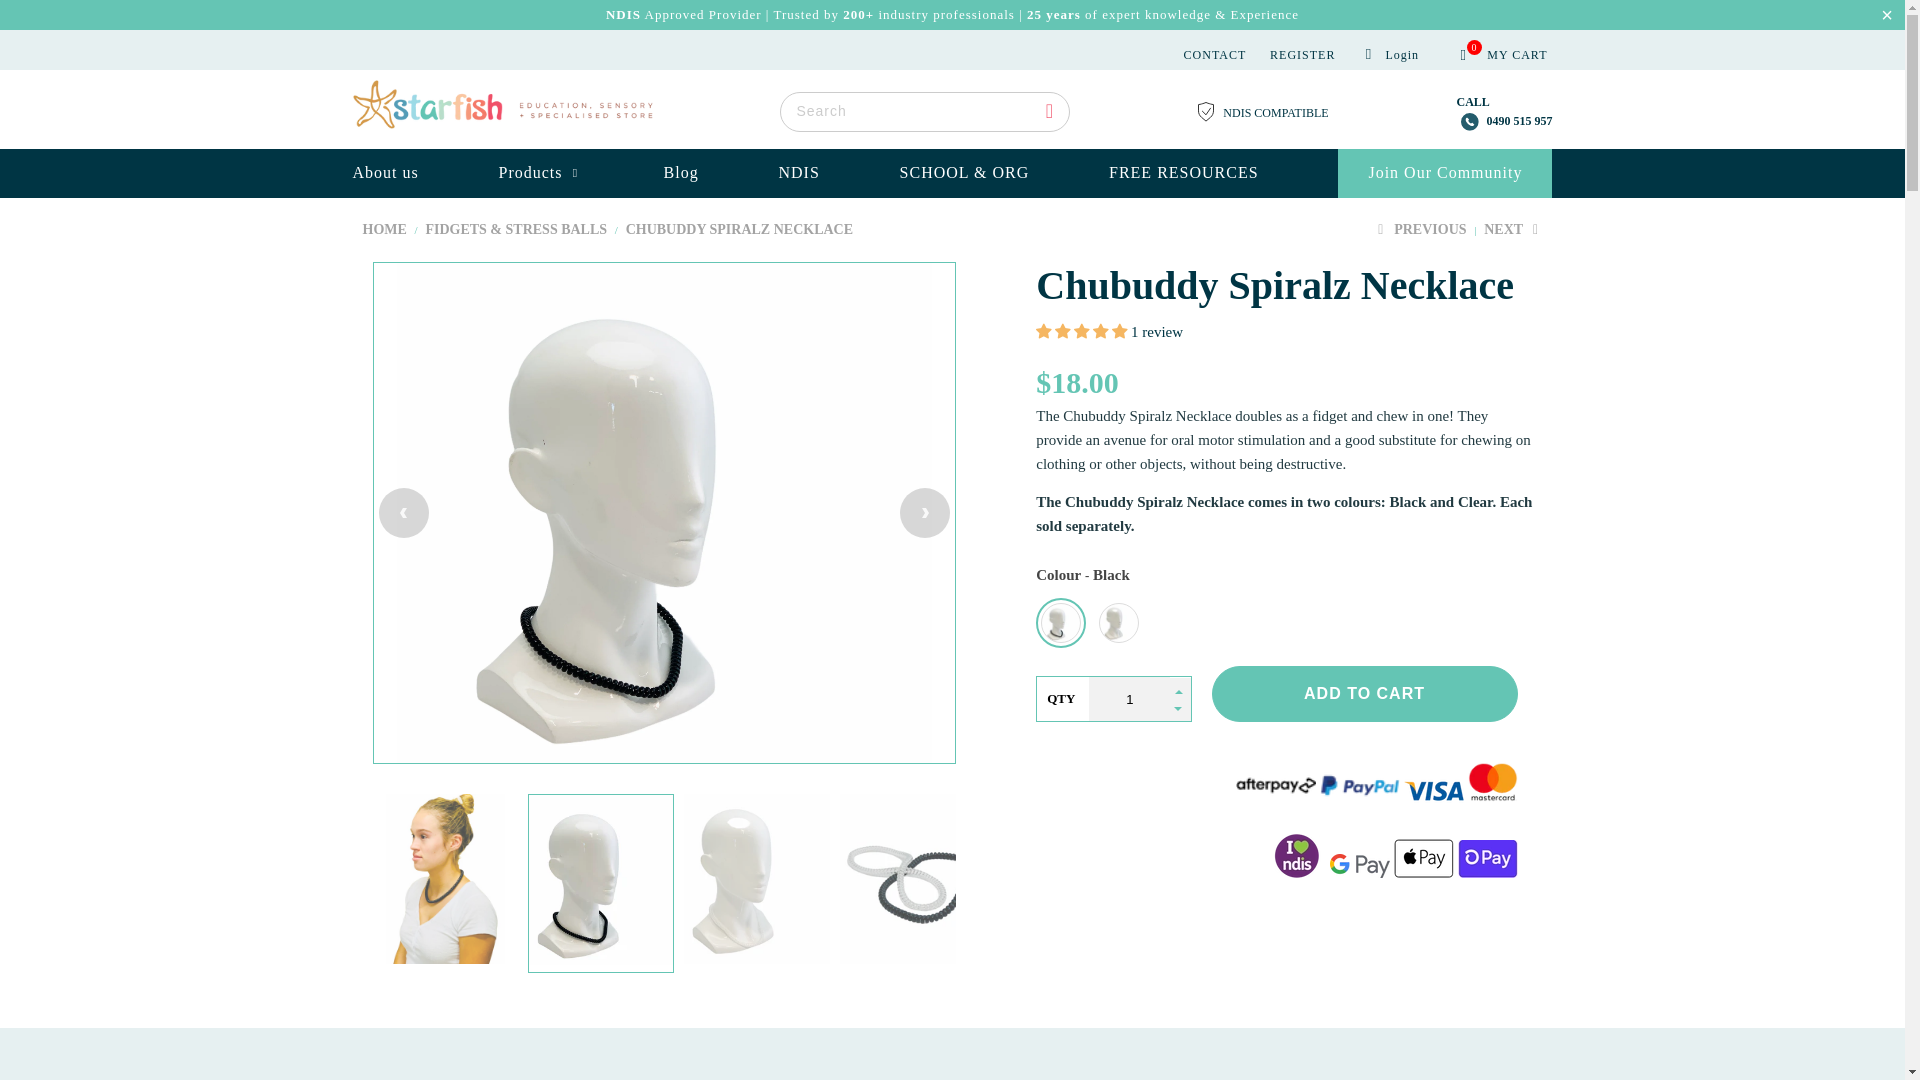  Describe the element at coordinates (1512, 229) in the screenshot. I see `Next` at that location.